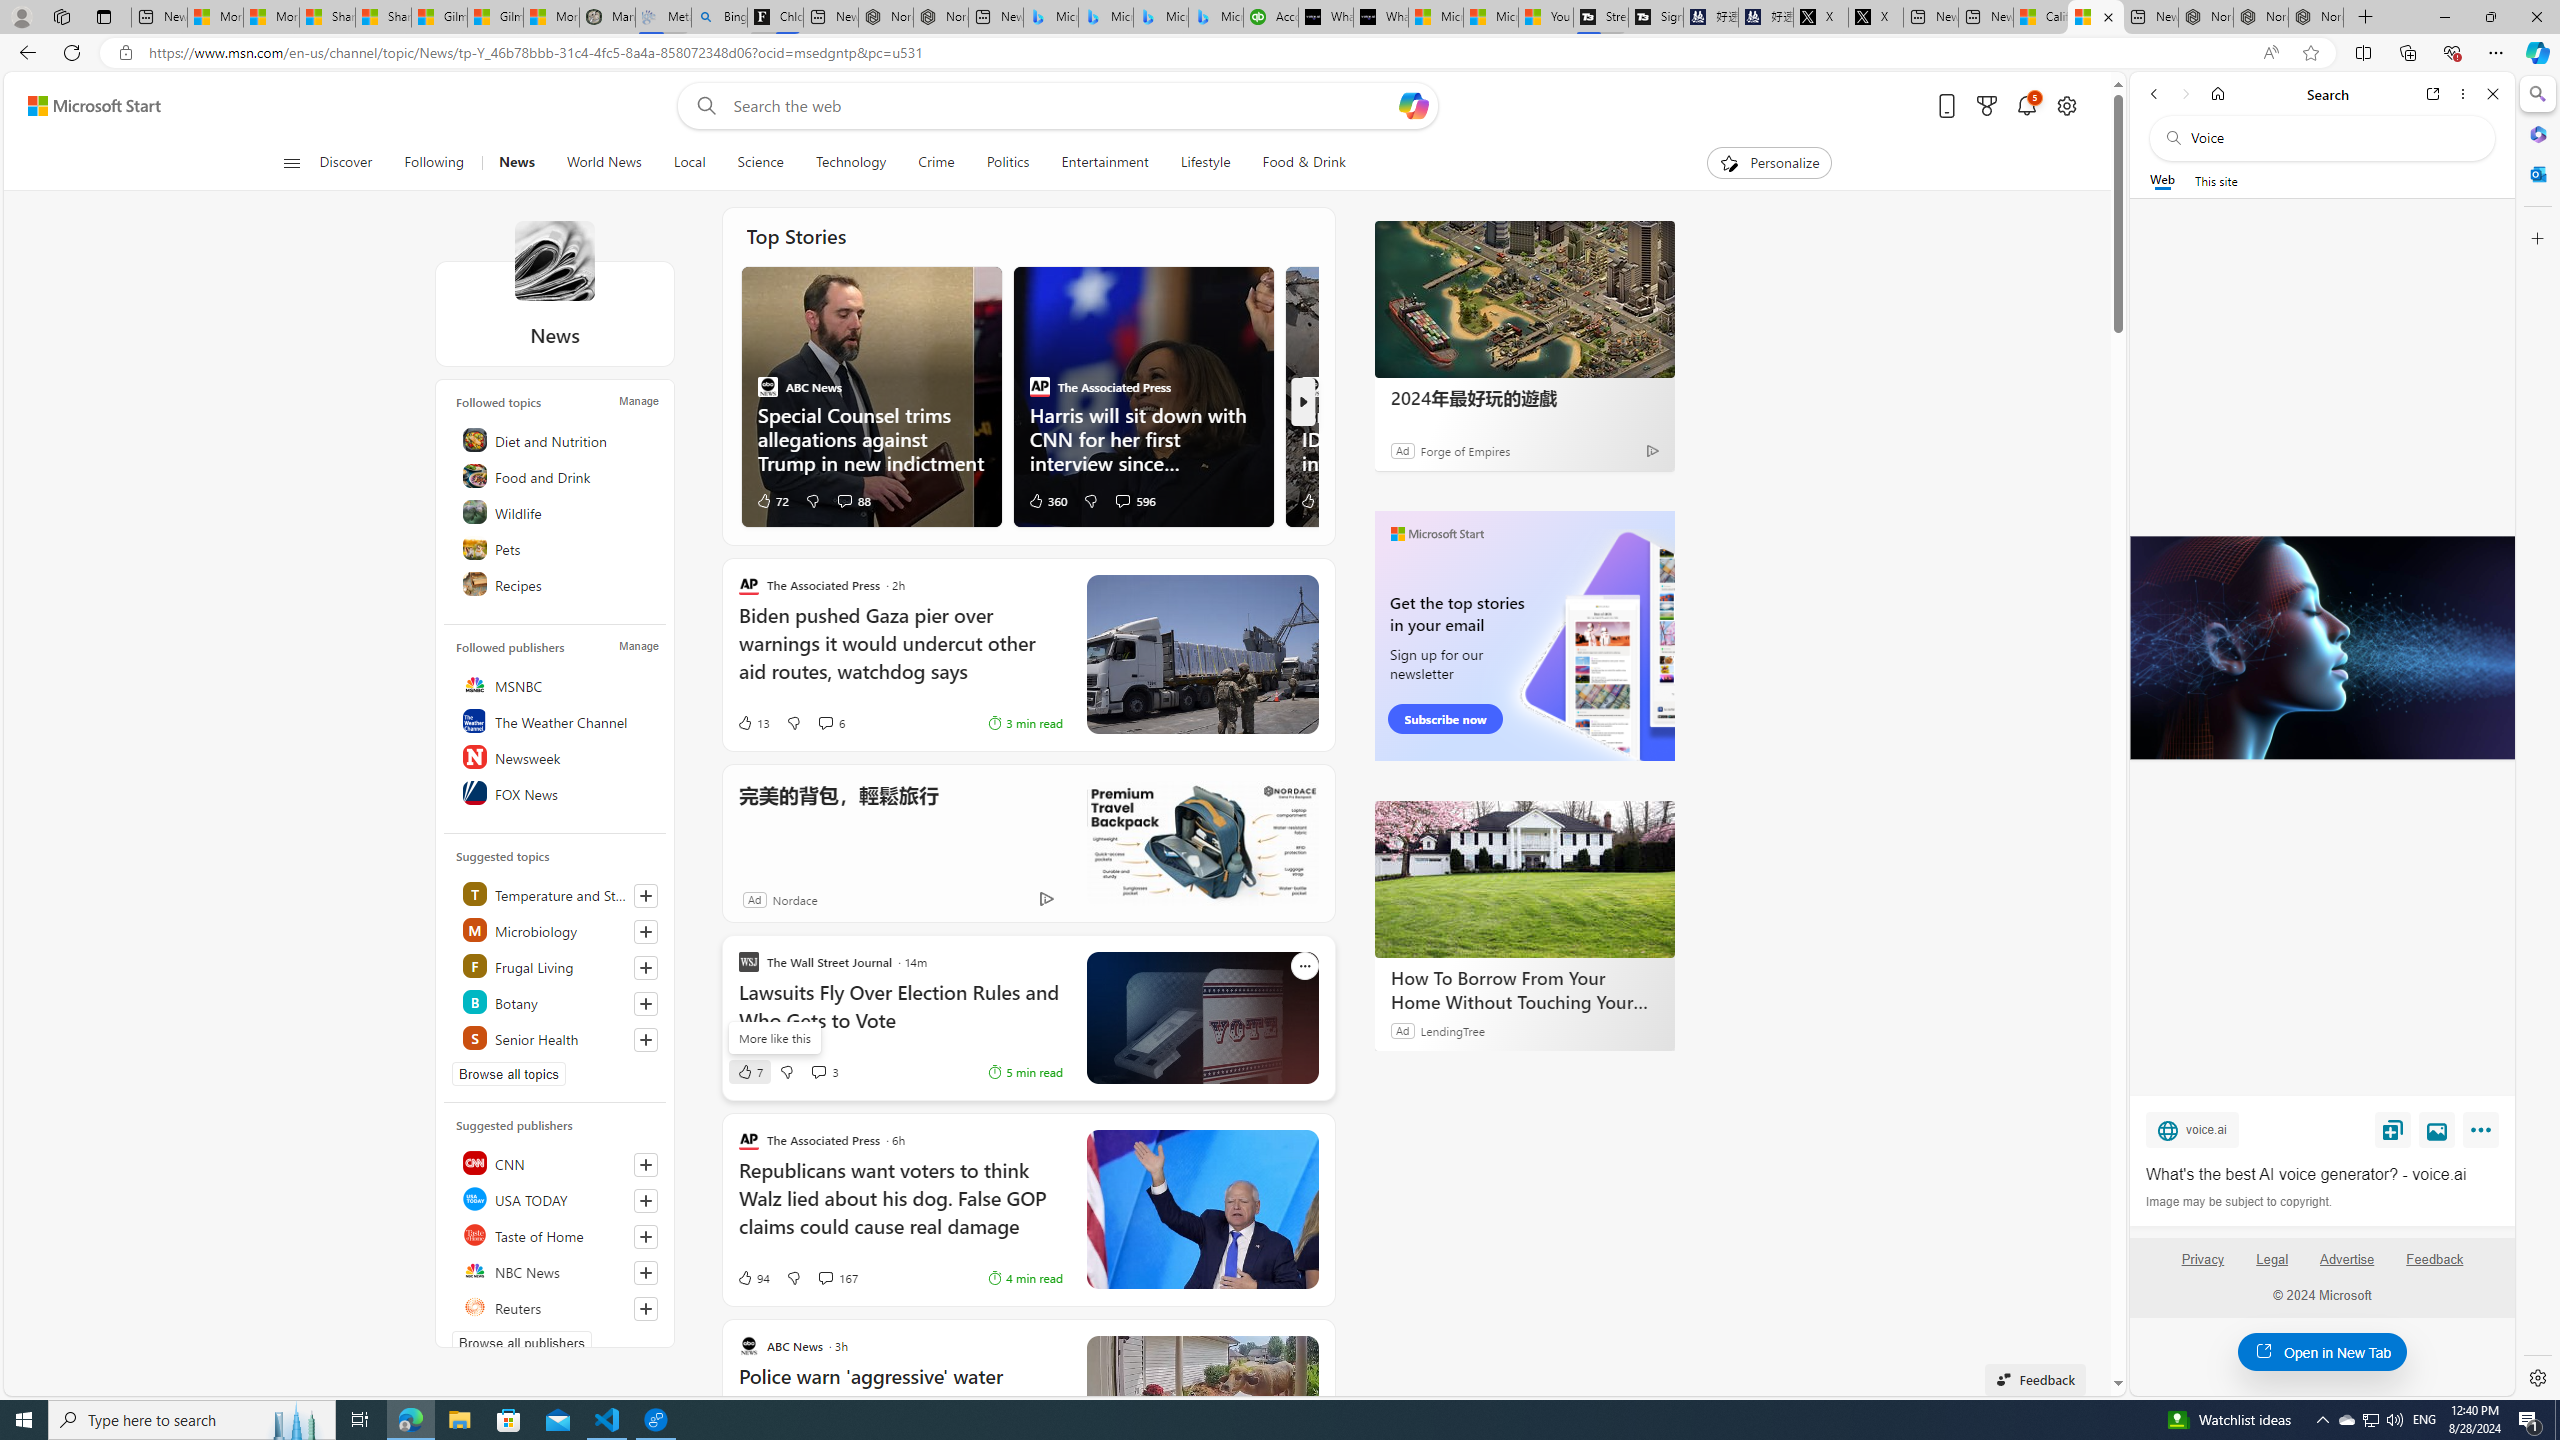  I want to click on Recipes, so click(558, 584).